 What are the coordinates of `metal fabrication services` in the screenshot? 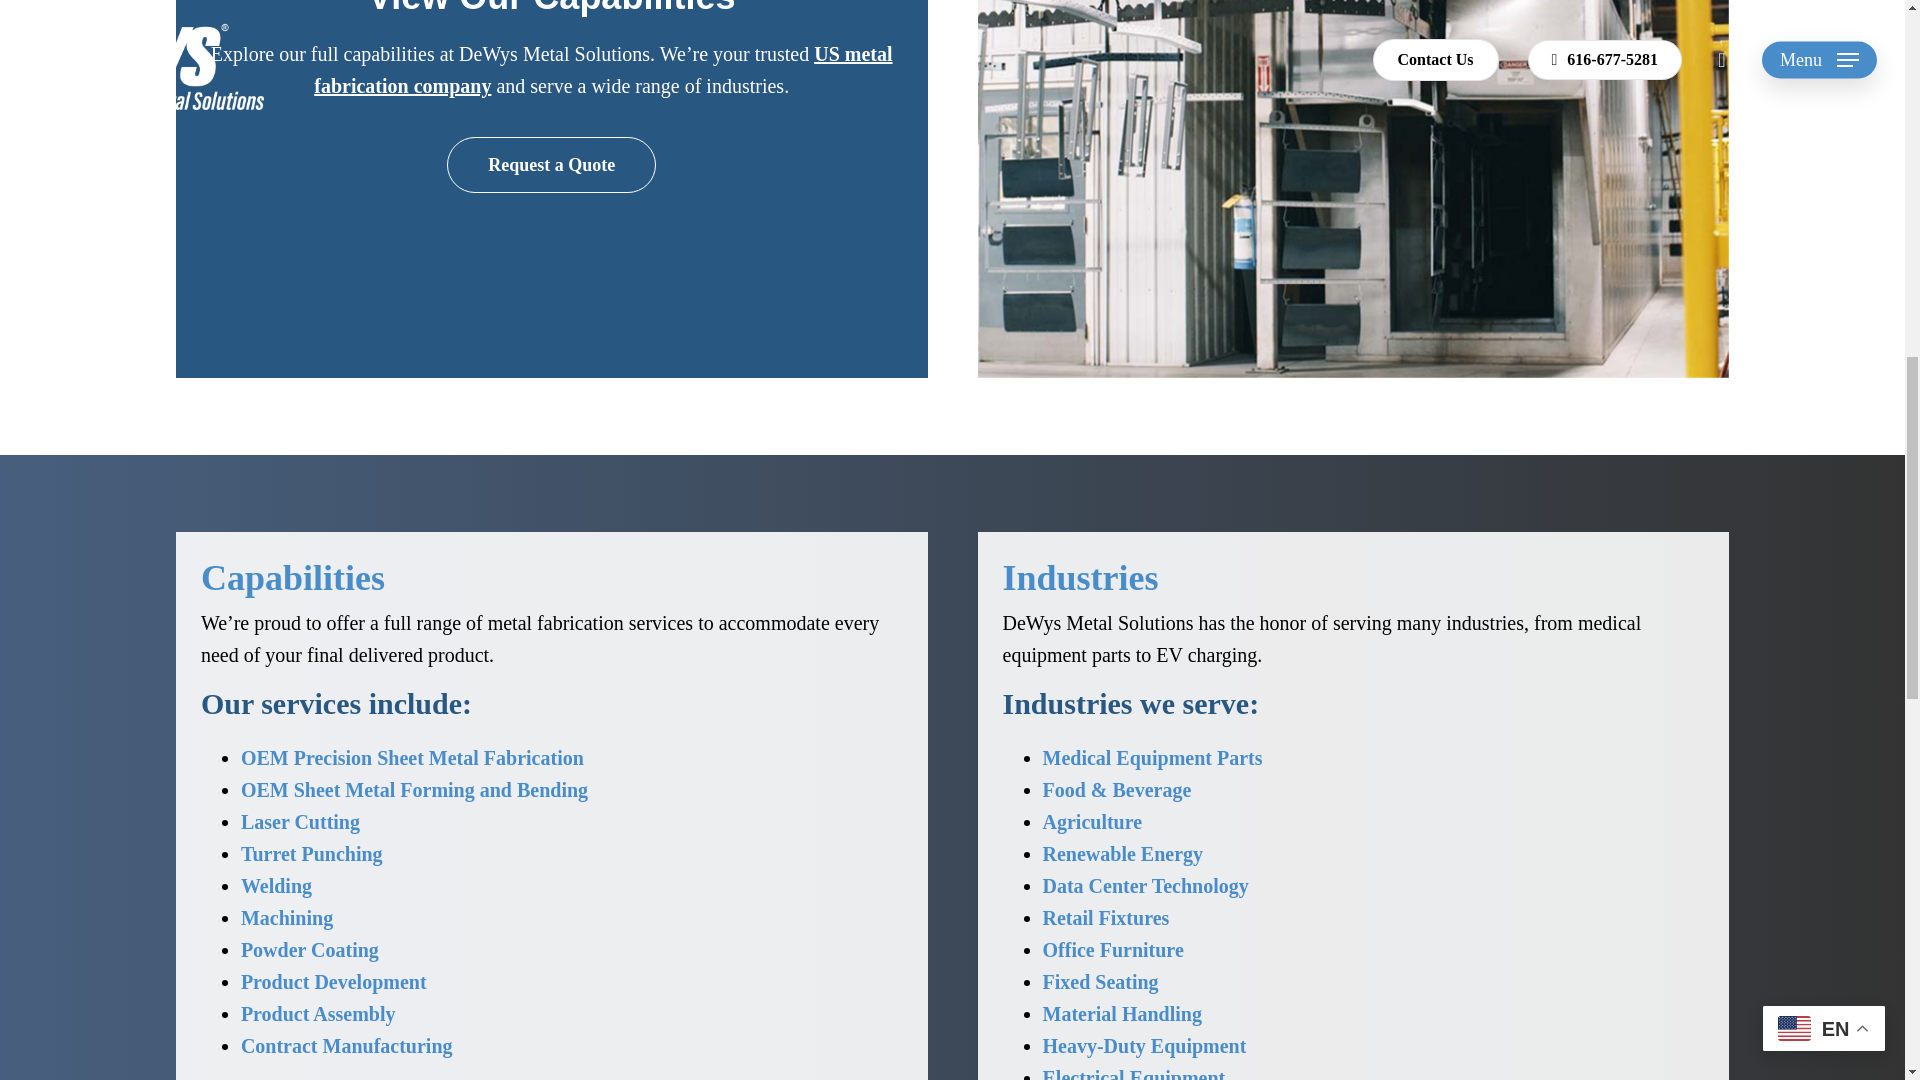 It's located at (590, 622).